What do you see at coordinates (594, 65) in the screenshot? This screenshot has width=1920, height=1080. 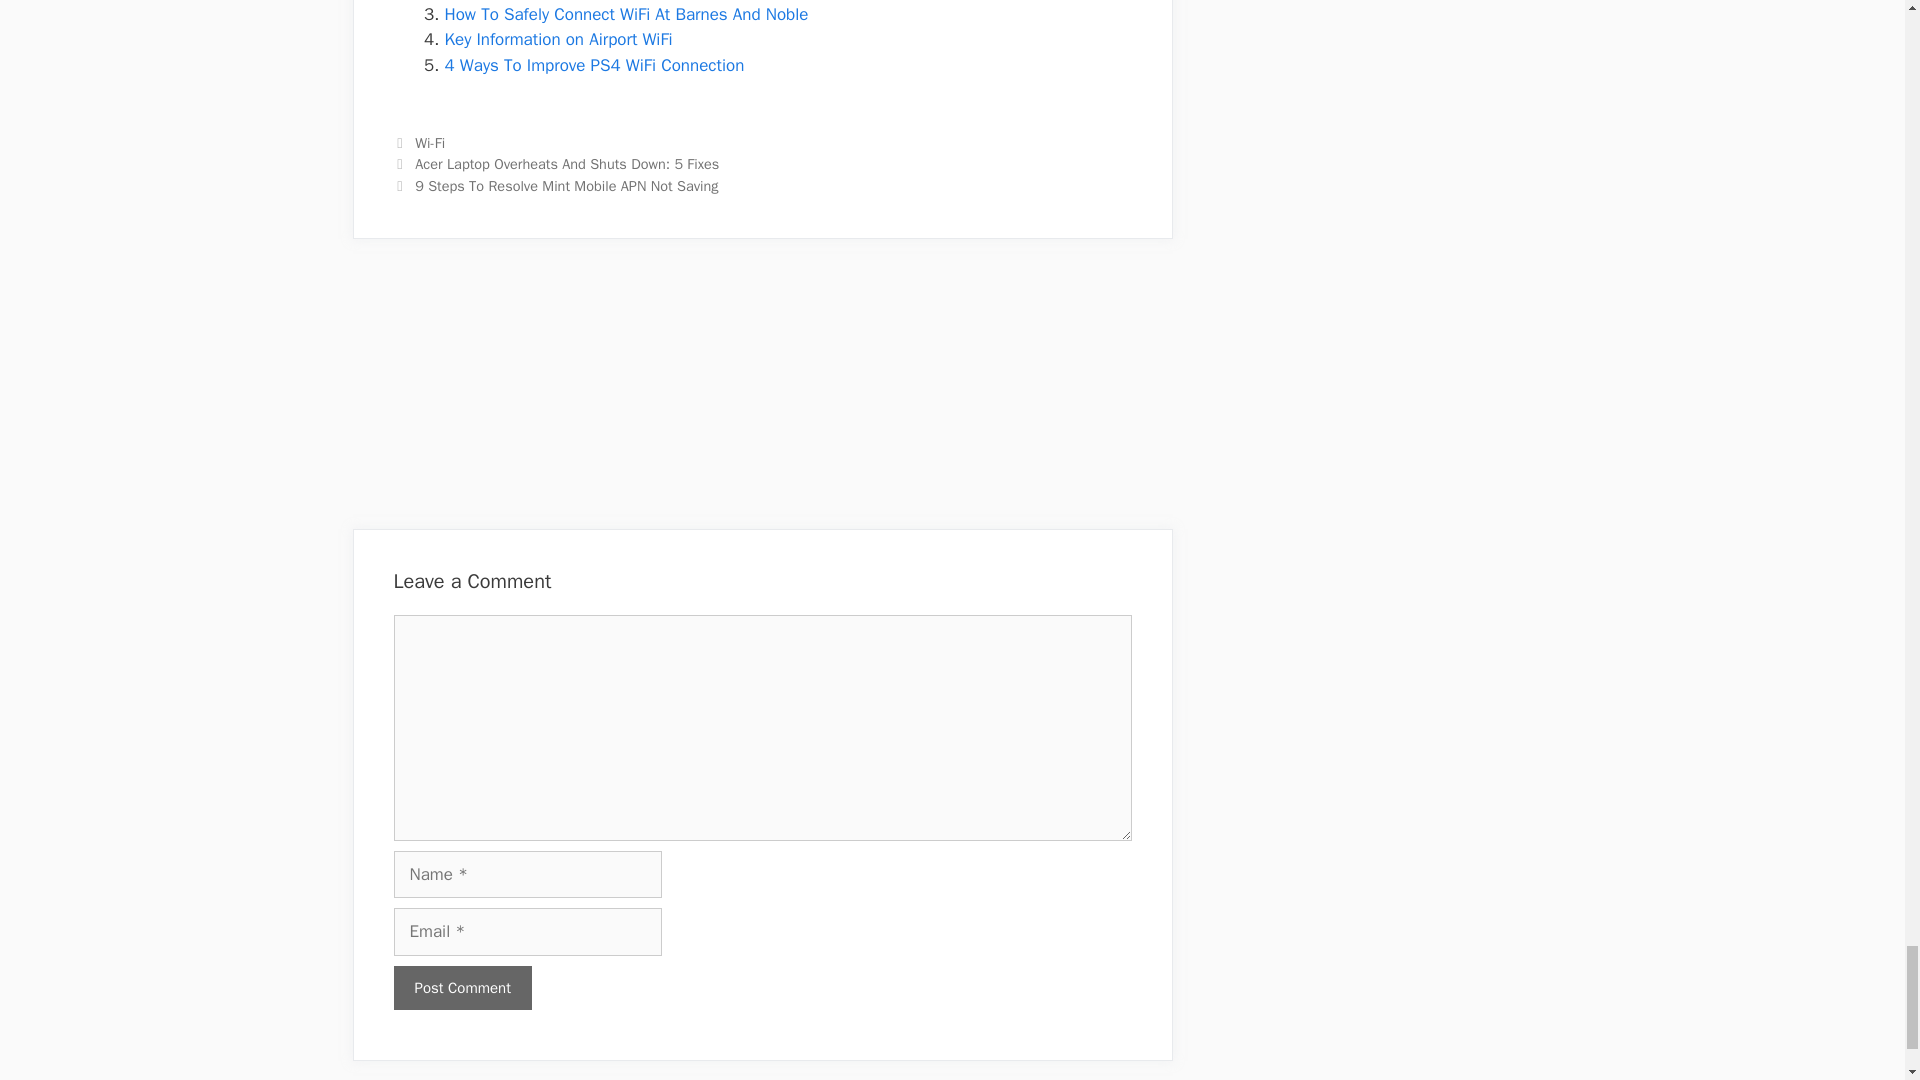 I see `4 Ways To Improve PS4 WiFi Connection` at bounding box center [594, 65].